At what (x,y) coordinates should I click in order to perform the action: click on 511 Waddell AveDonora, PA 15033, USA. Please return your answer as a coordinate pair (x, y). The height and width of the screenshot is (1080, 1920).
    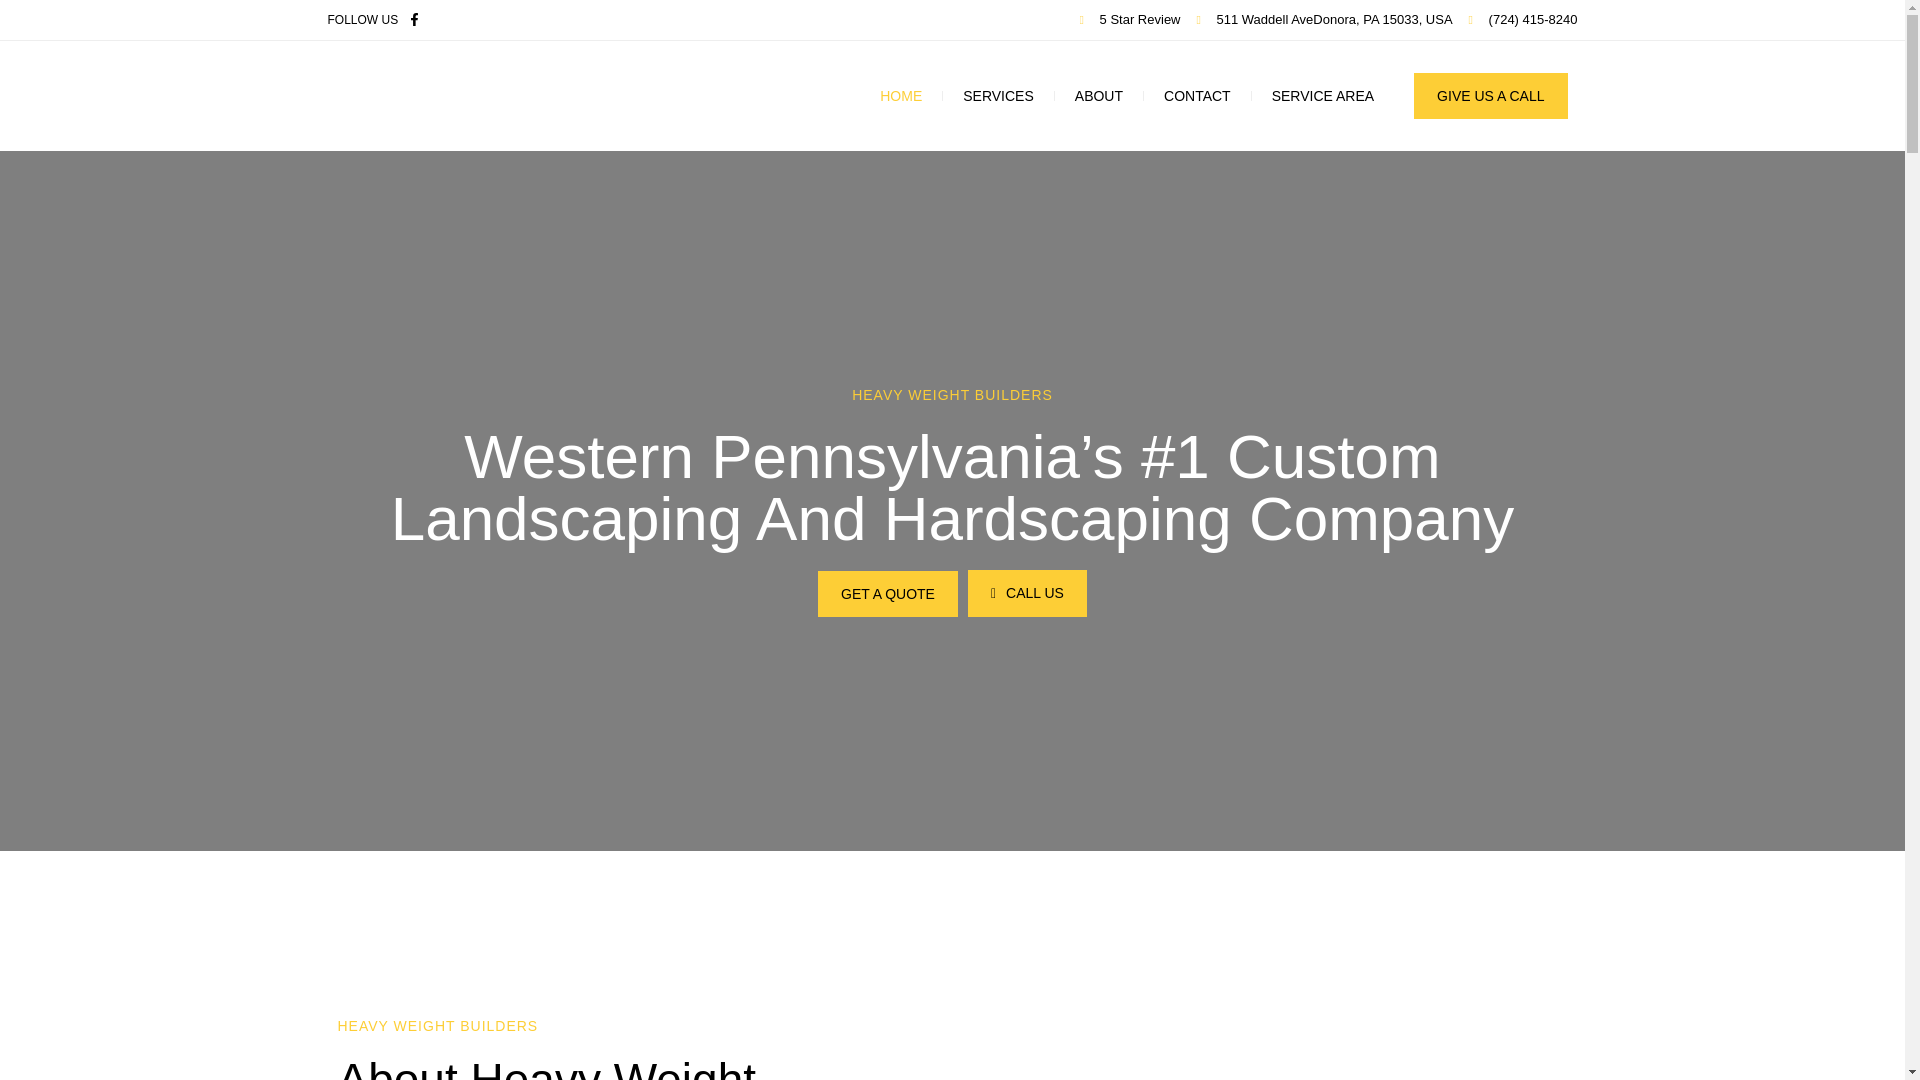
    Looking at the image, I should click on (1324, 20).